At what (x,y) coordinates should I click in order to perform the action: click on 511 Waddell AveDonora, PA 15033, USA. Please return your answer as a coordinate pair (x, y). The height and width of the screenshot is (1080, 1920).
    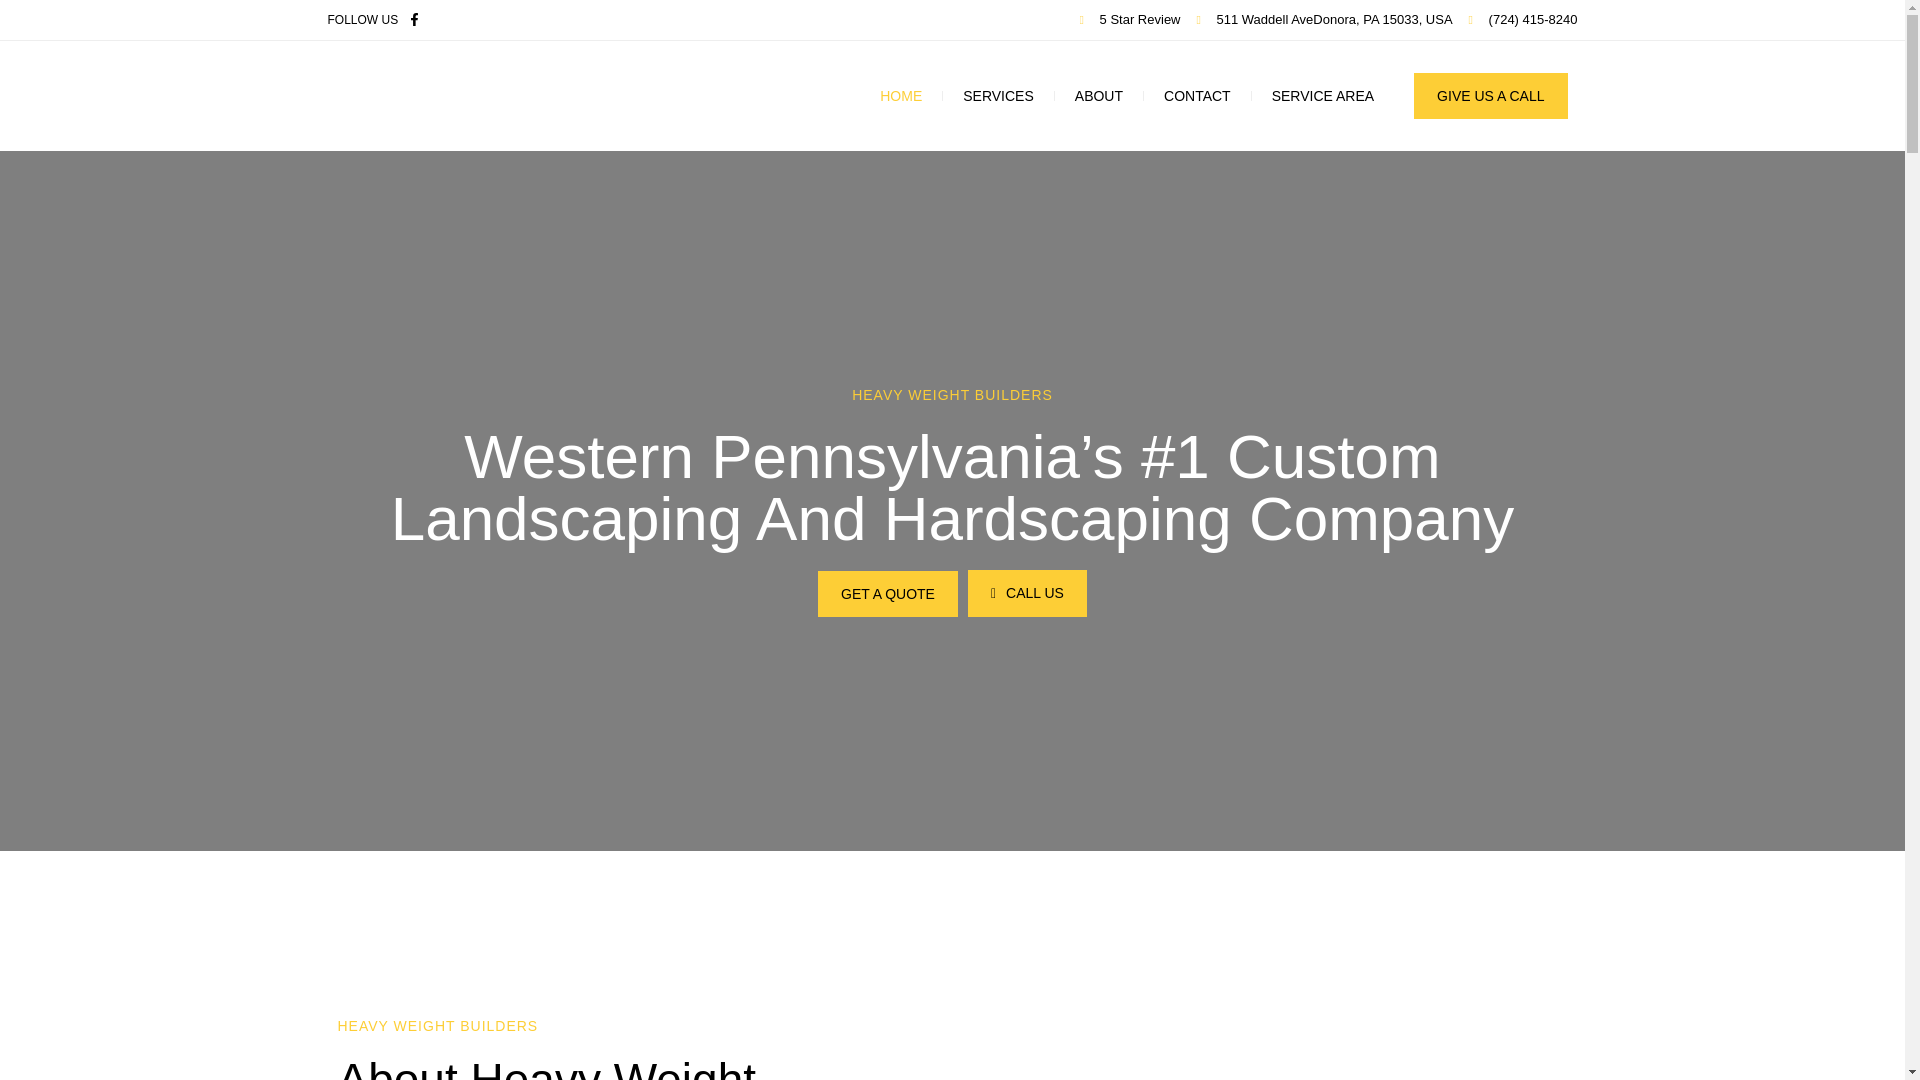
    Looking at the image, I should click on (1324, 20).